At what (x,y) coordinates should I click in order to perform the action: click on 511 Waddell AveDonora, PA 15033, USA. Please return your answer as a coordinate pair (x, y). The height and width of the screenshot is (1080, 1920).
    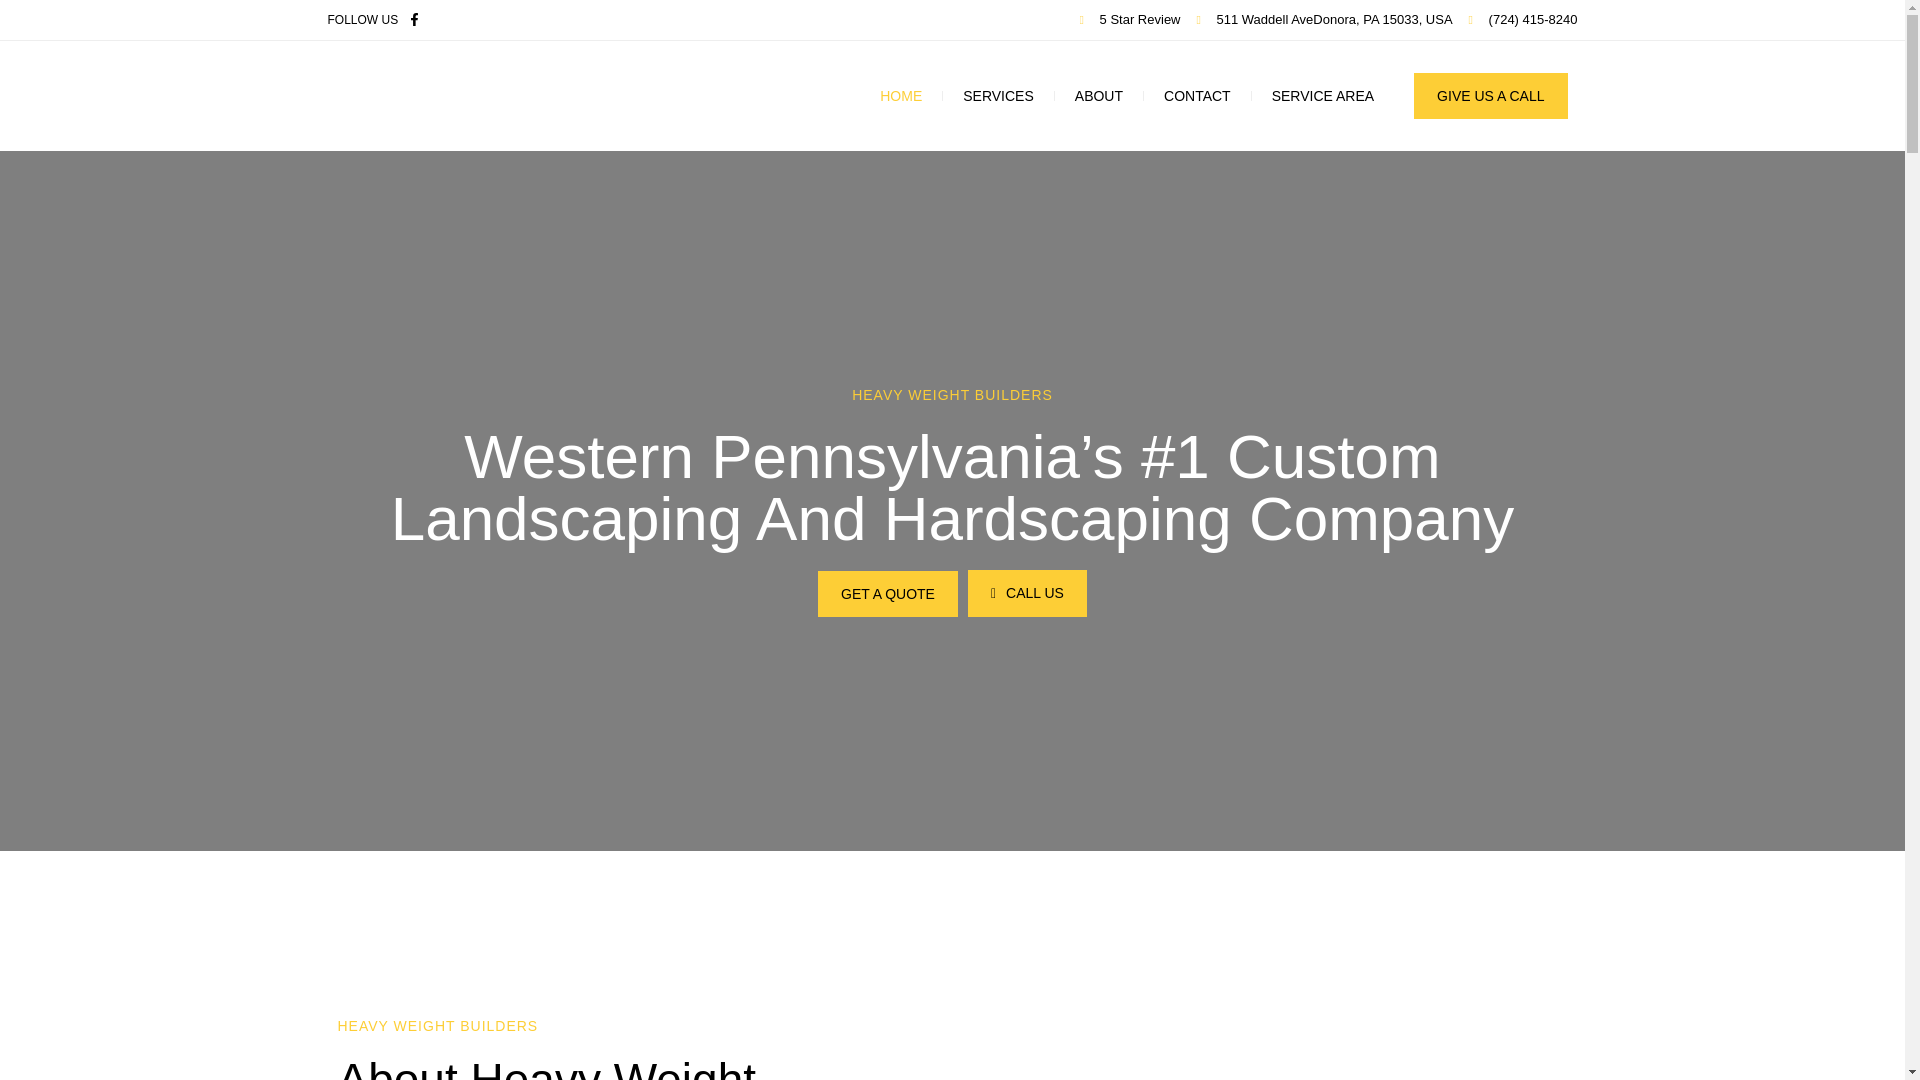
    Looking at the image, I should click on (1324, 20).